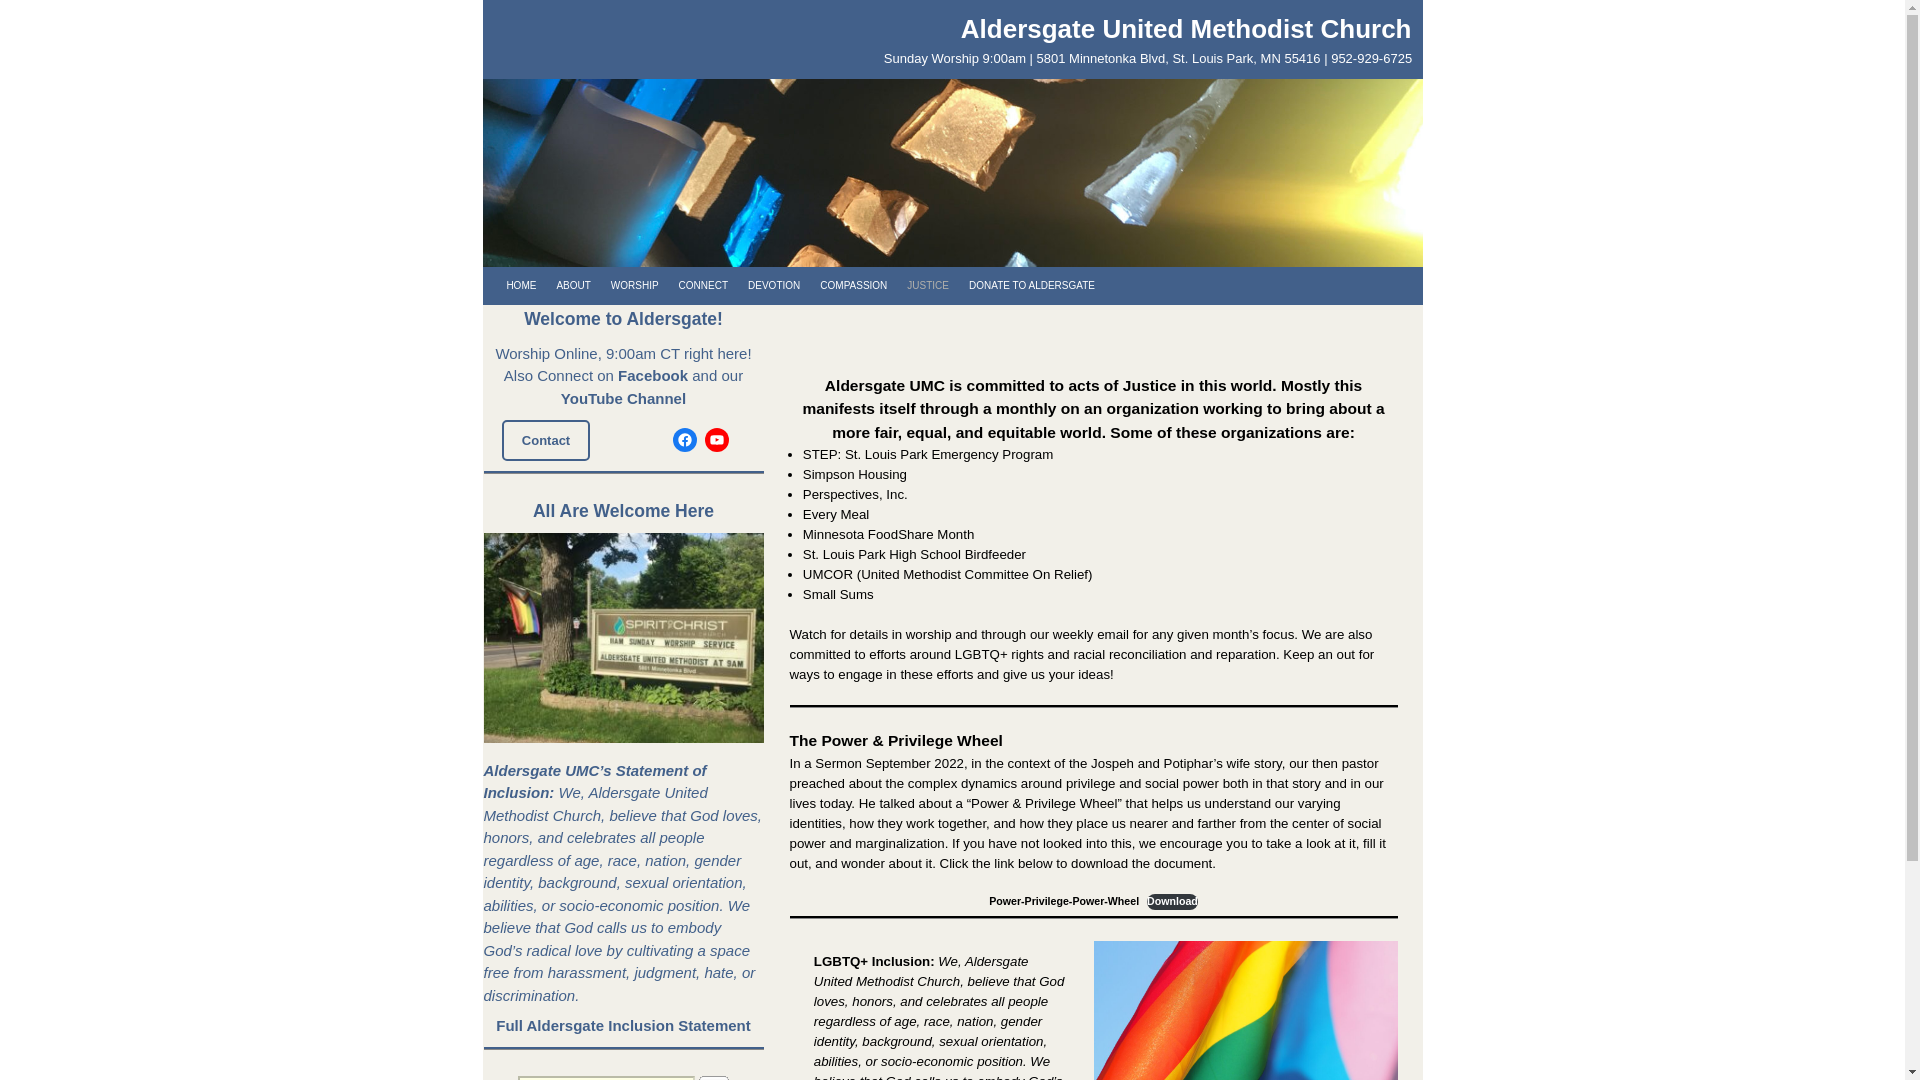  I want to click on YouTube Channel, so click(622, 398).